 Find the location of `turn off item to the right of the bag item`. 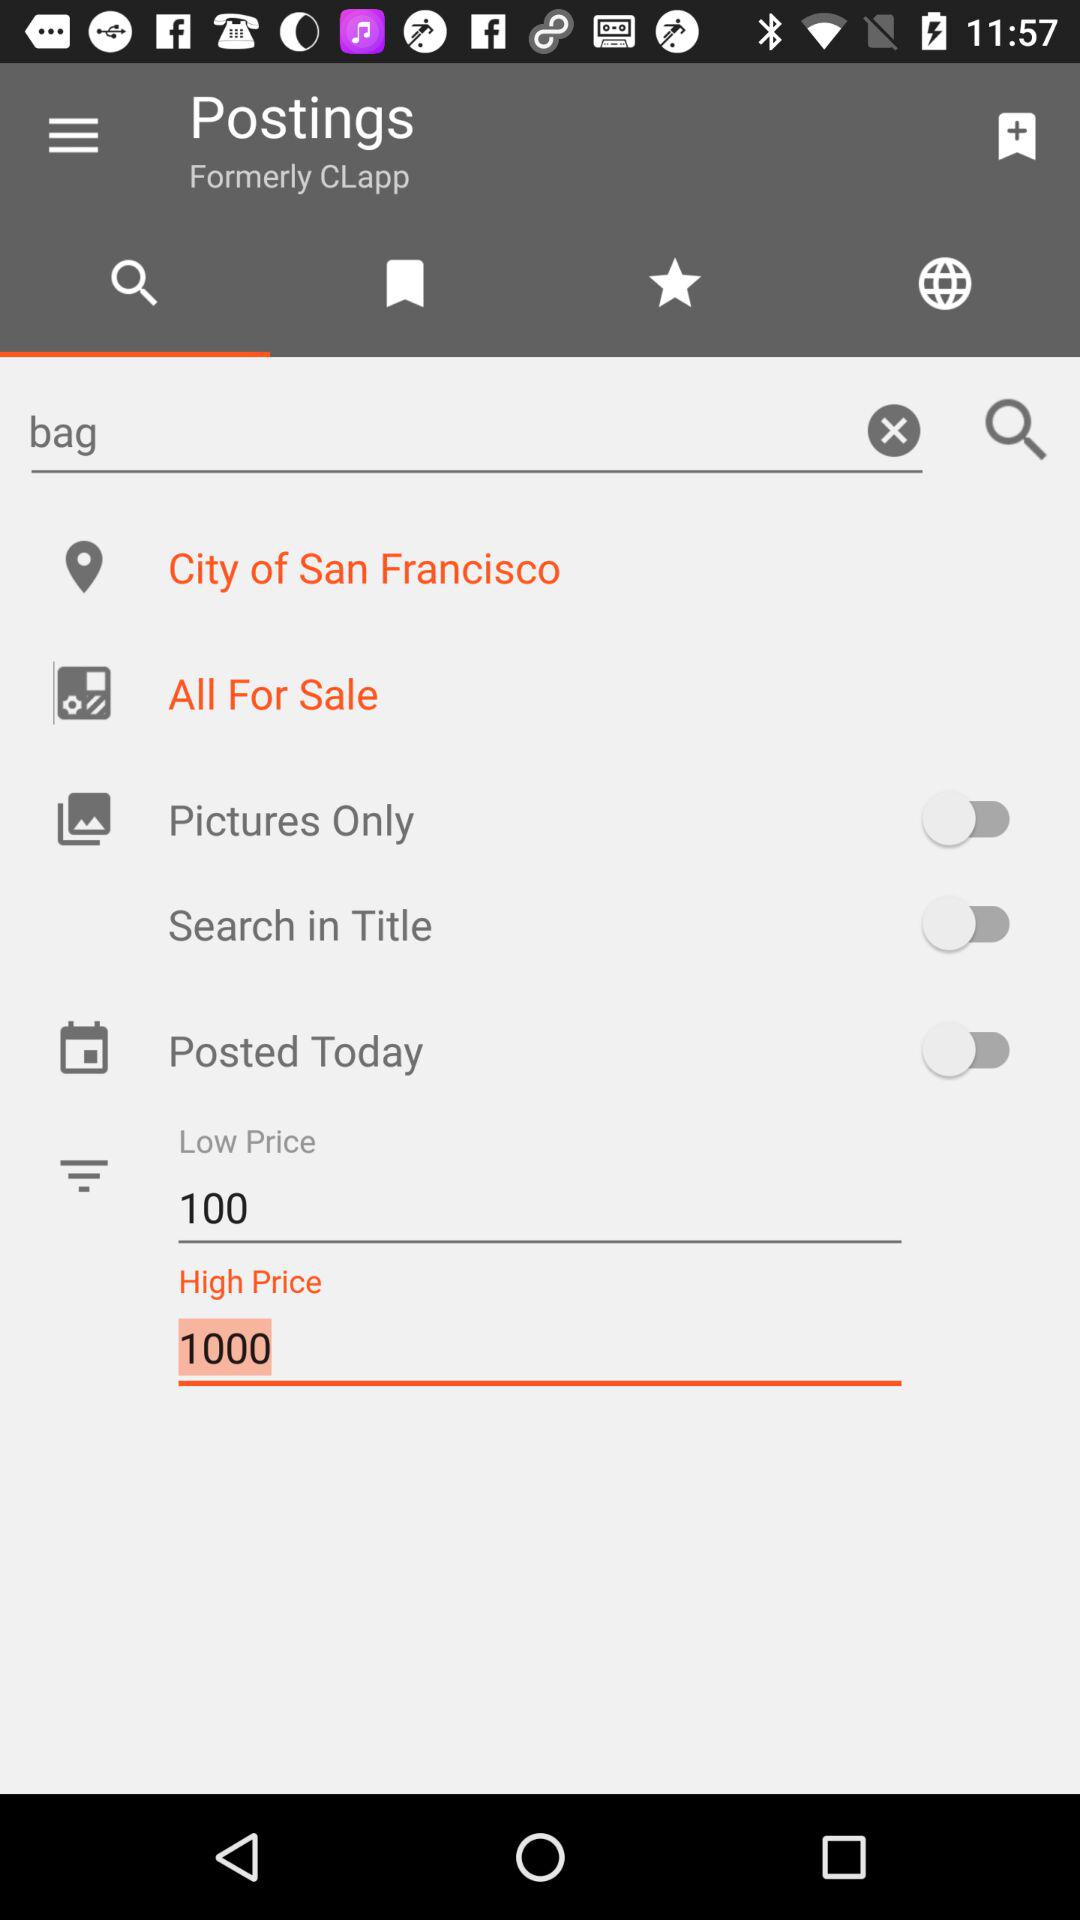

turn off item to the right of the bag item is located at coordinates (1016, 430).